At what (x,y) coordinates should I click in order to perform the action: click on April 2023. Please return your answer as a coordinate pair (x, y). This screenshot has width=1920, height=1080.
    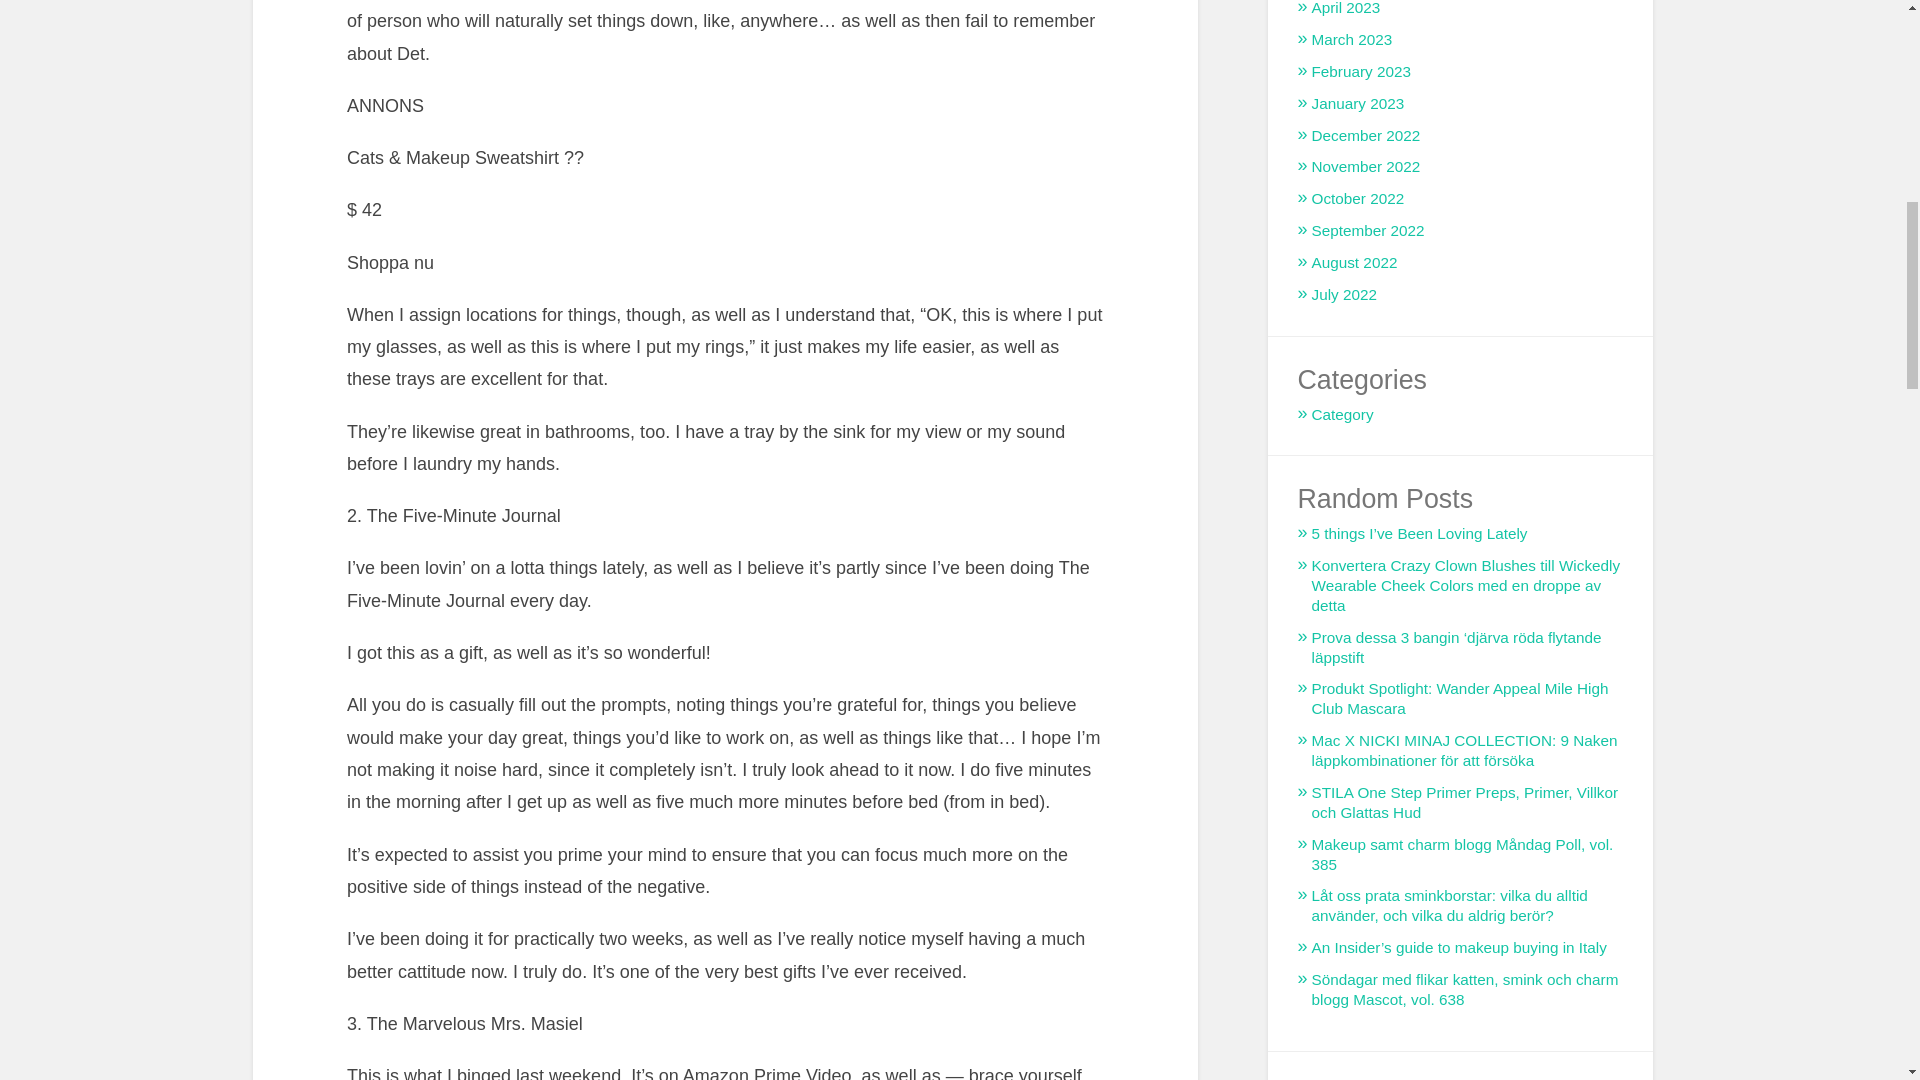
    Looking at the image, I should click on (1346, 8).